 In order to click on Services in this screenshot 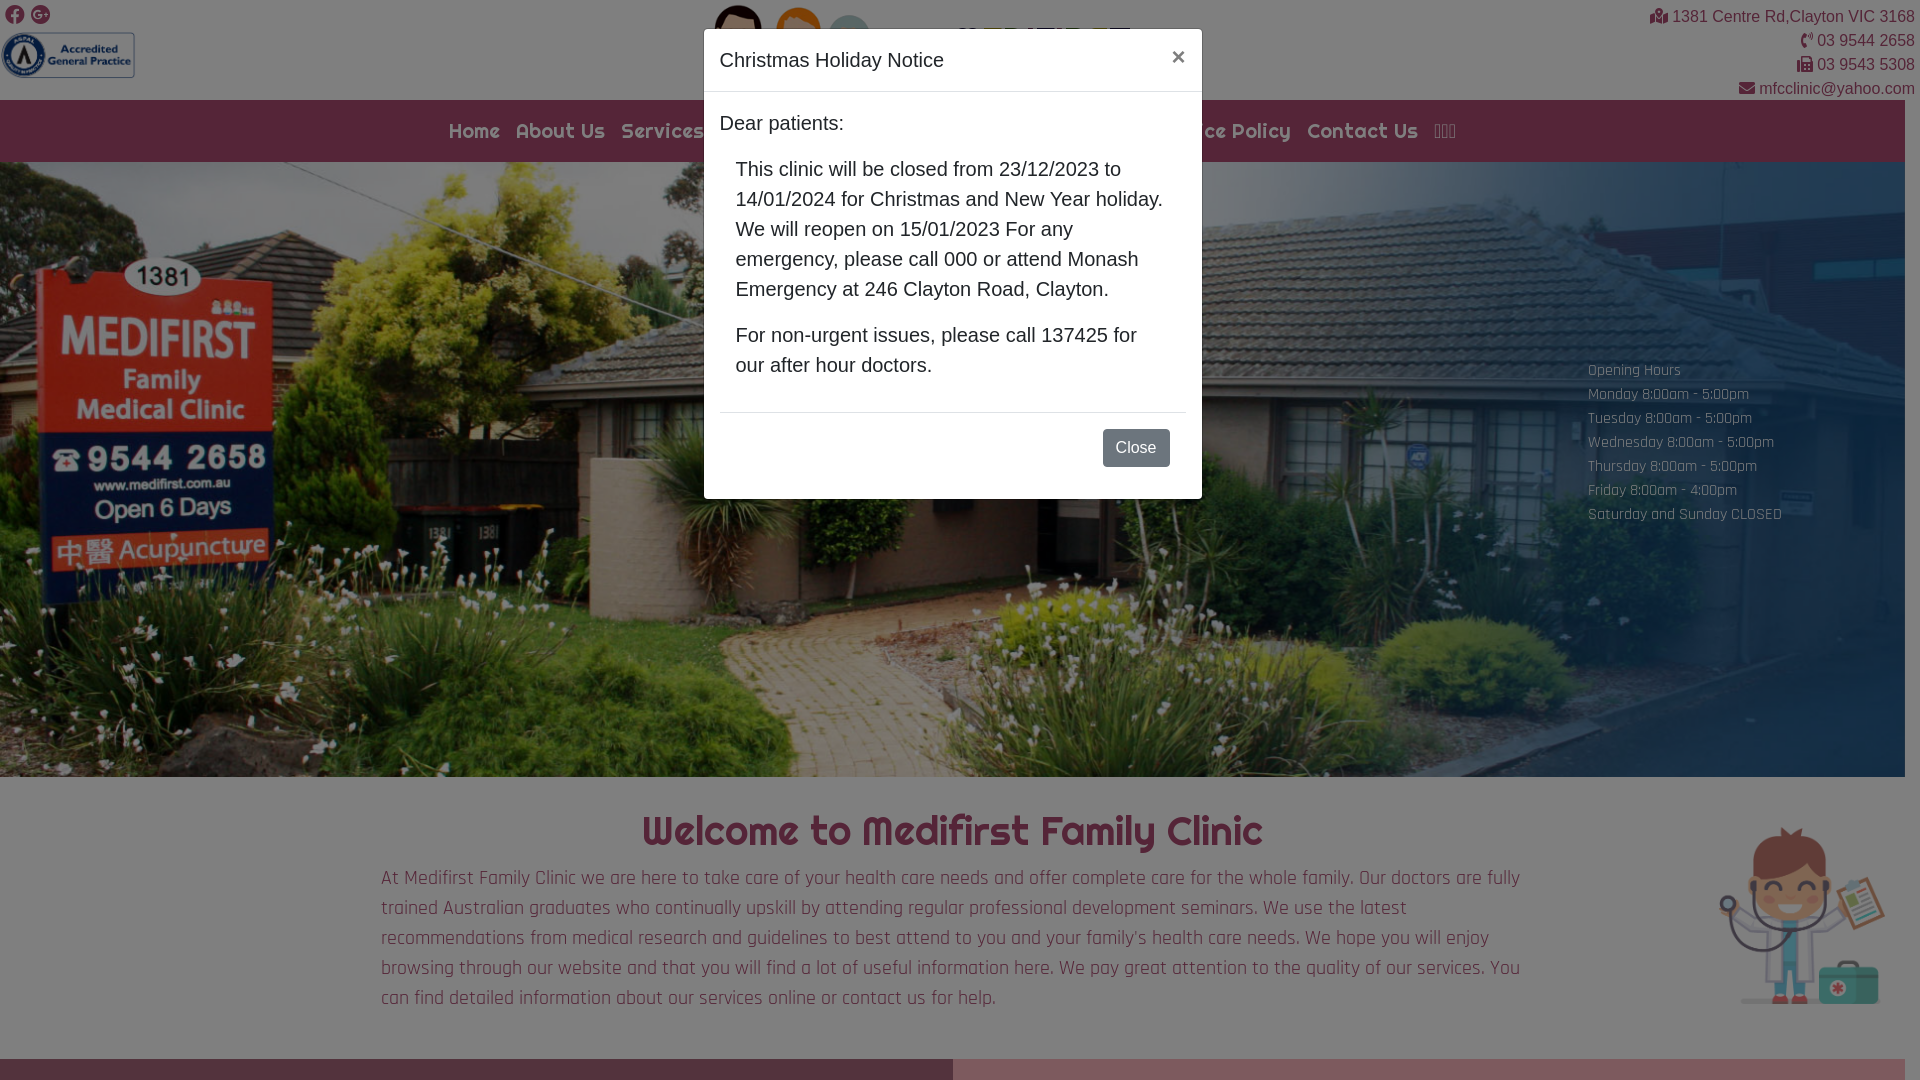, I will do `click(662, 131)`.